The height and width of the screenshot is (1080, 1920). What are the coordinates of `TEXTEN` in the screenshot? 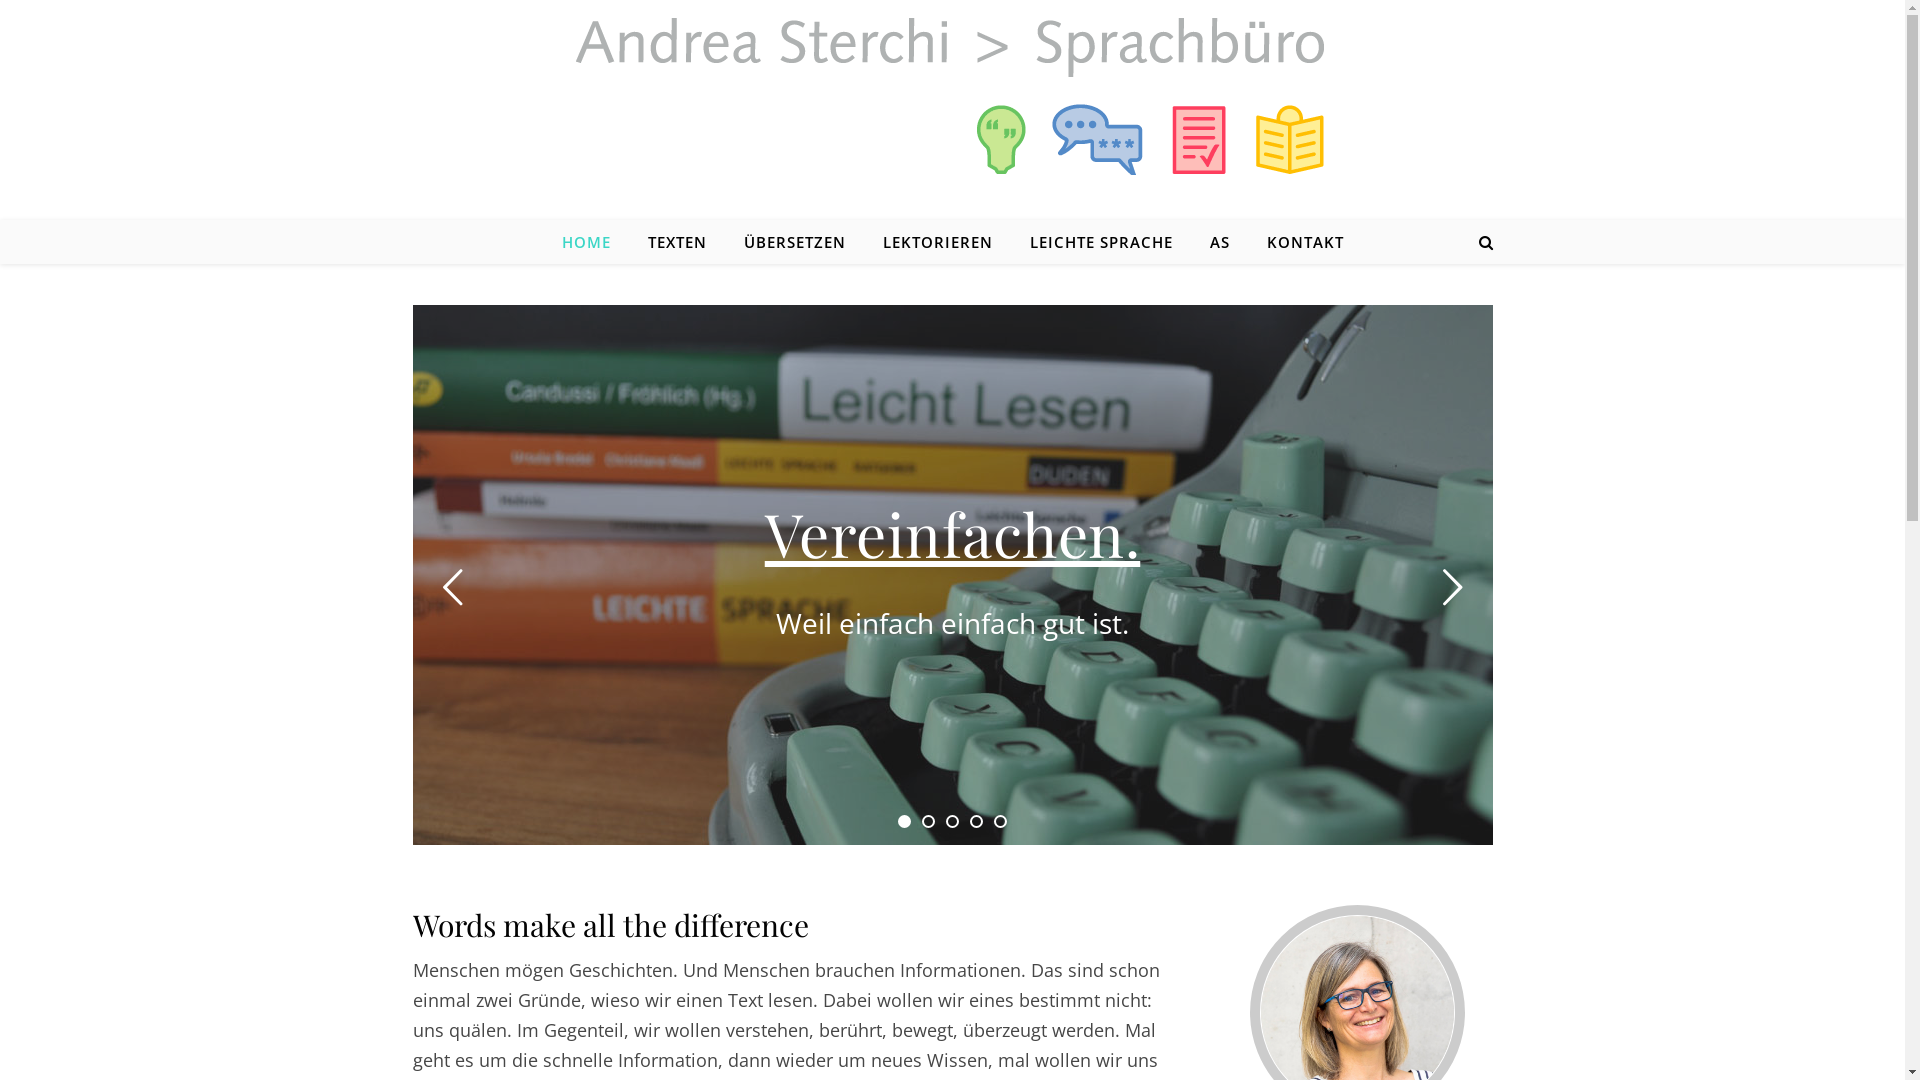 It's located at (678, 242).